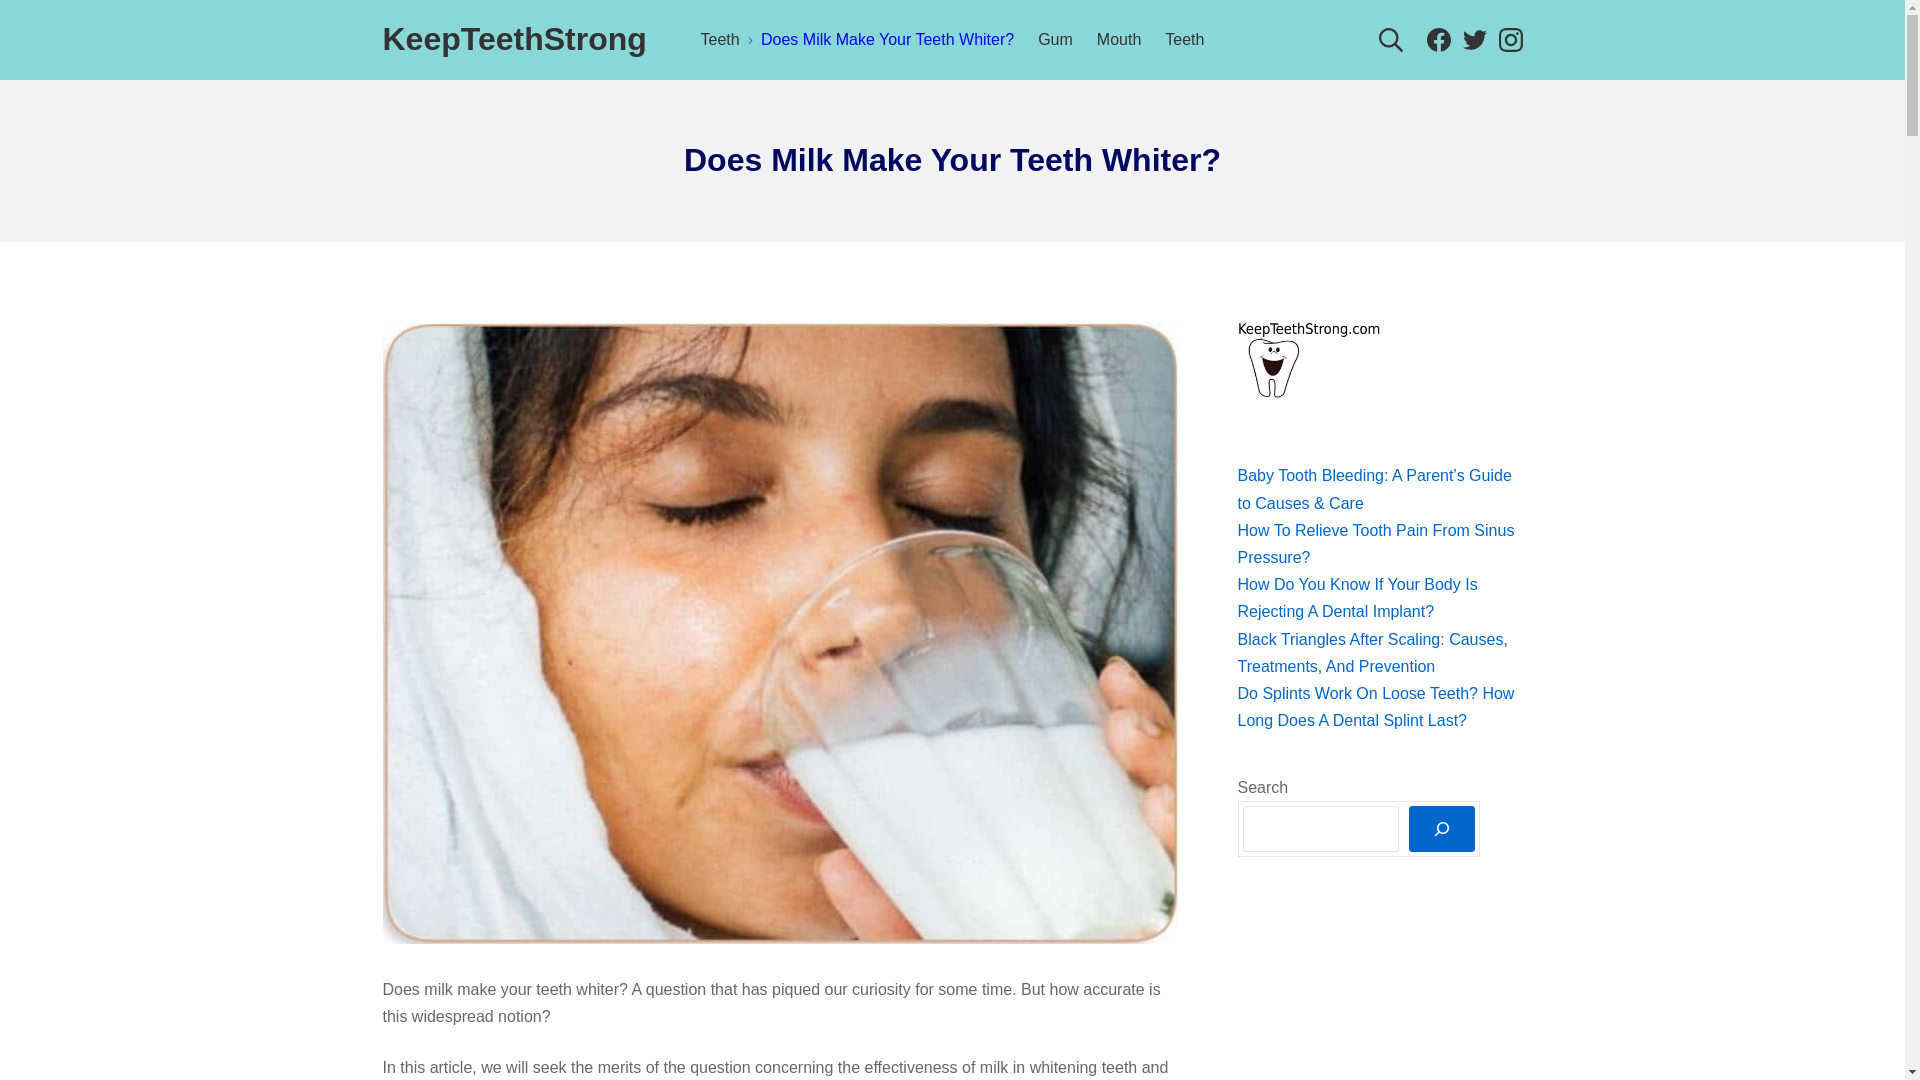 This screenshot has width=1920, height=1080. Describe the element at coordinates (1118, 38) in the screenshot. I see `Twitter icon` at that location.